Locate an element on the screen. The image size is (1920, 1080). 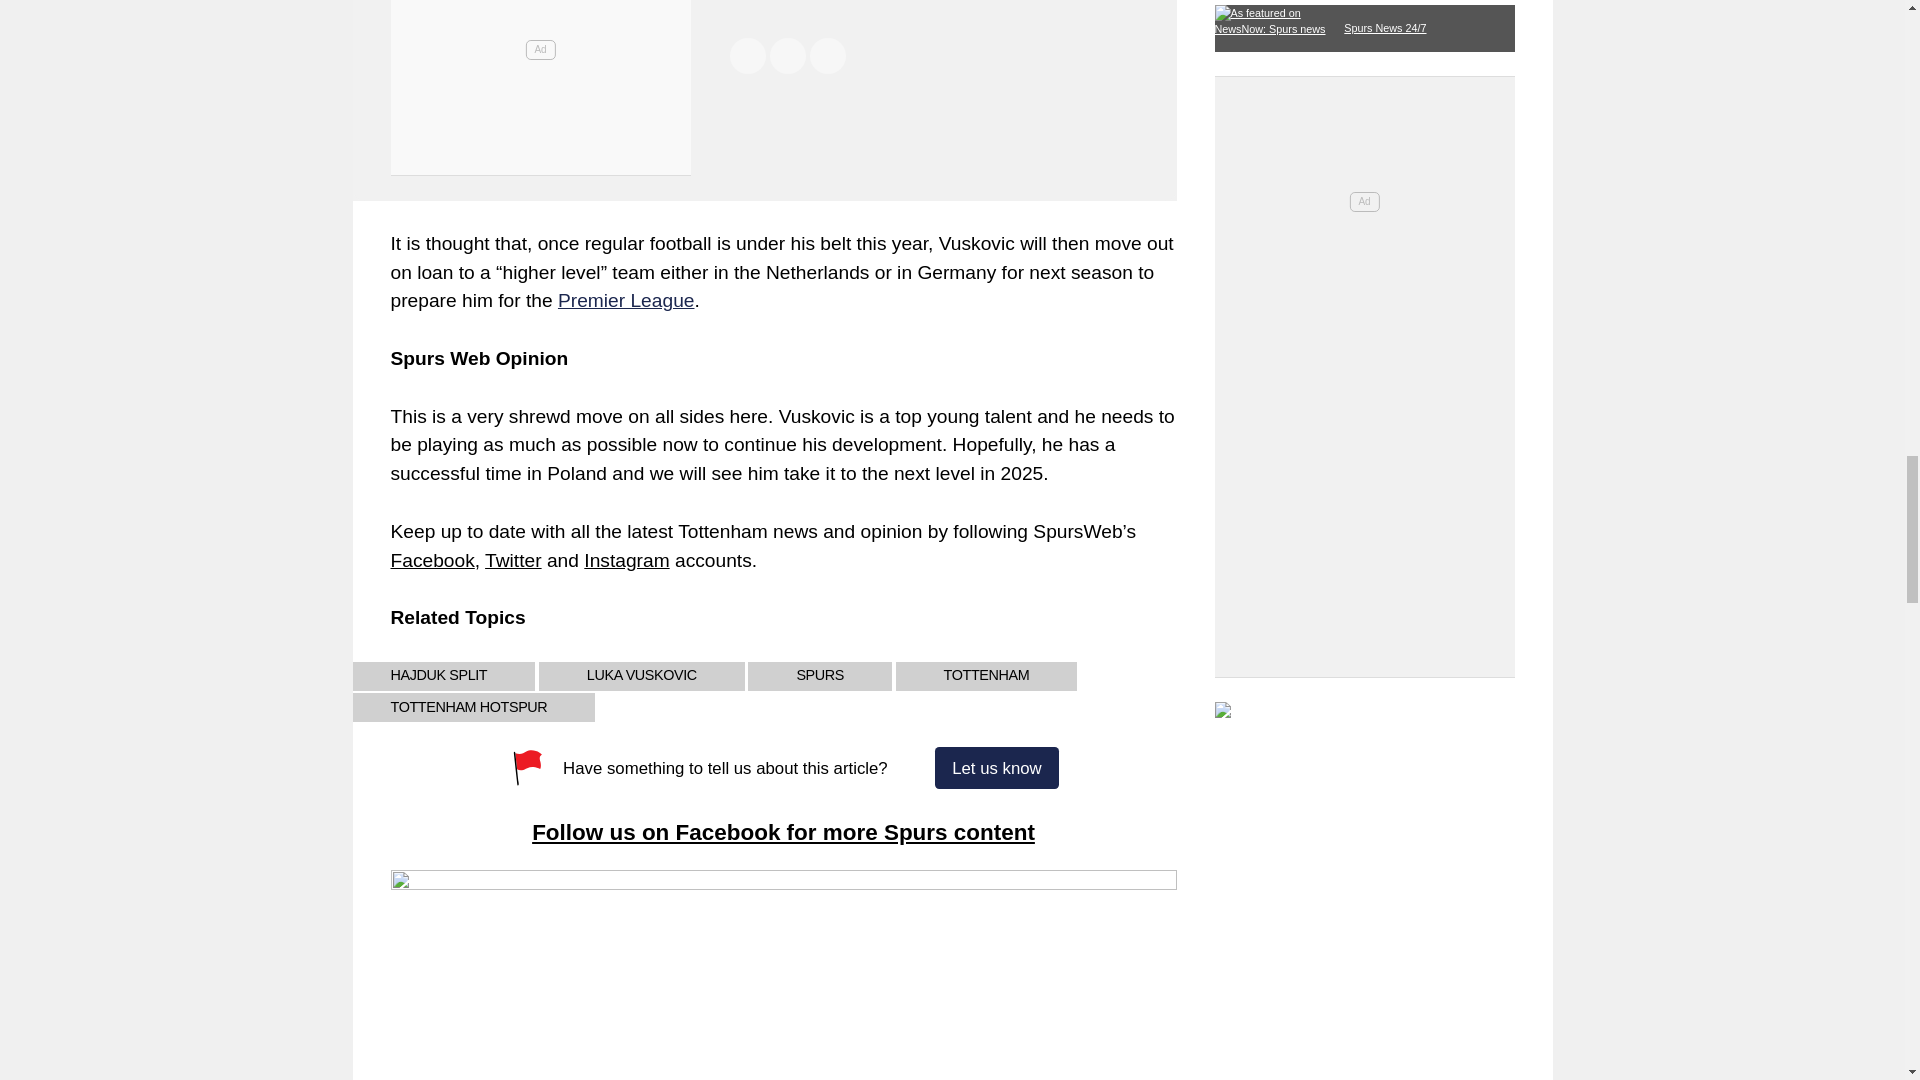
Twitter is located at coordinates (513, 560).